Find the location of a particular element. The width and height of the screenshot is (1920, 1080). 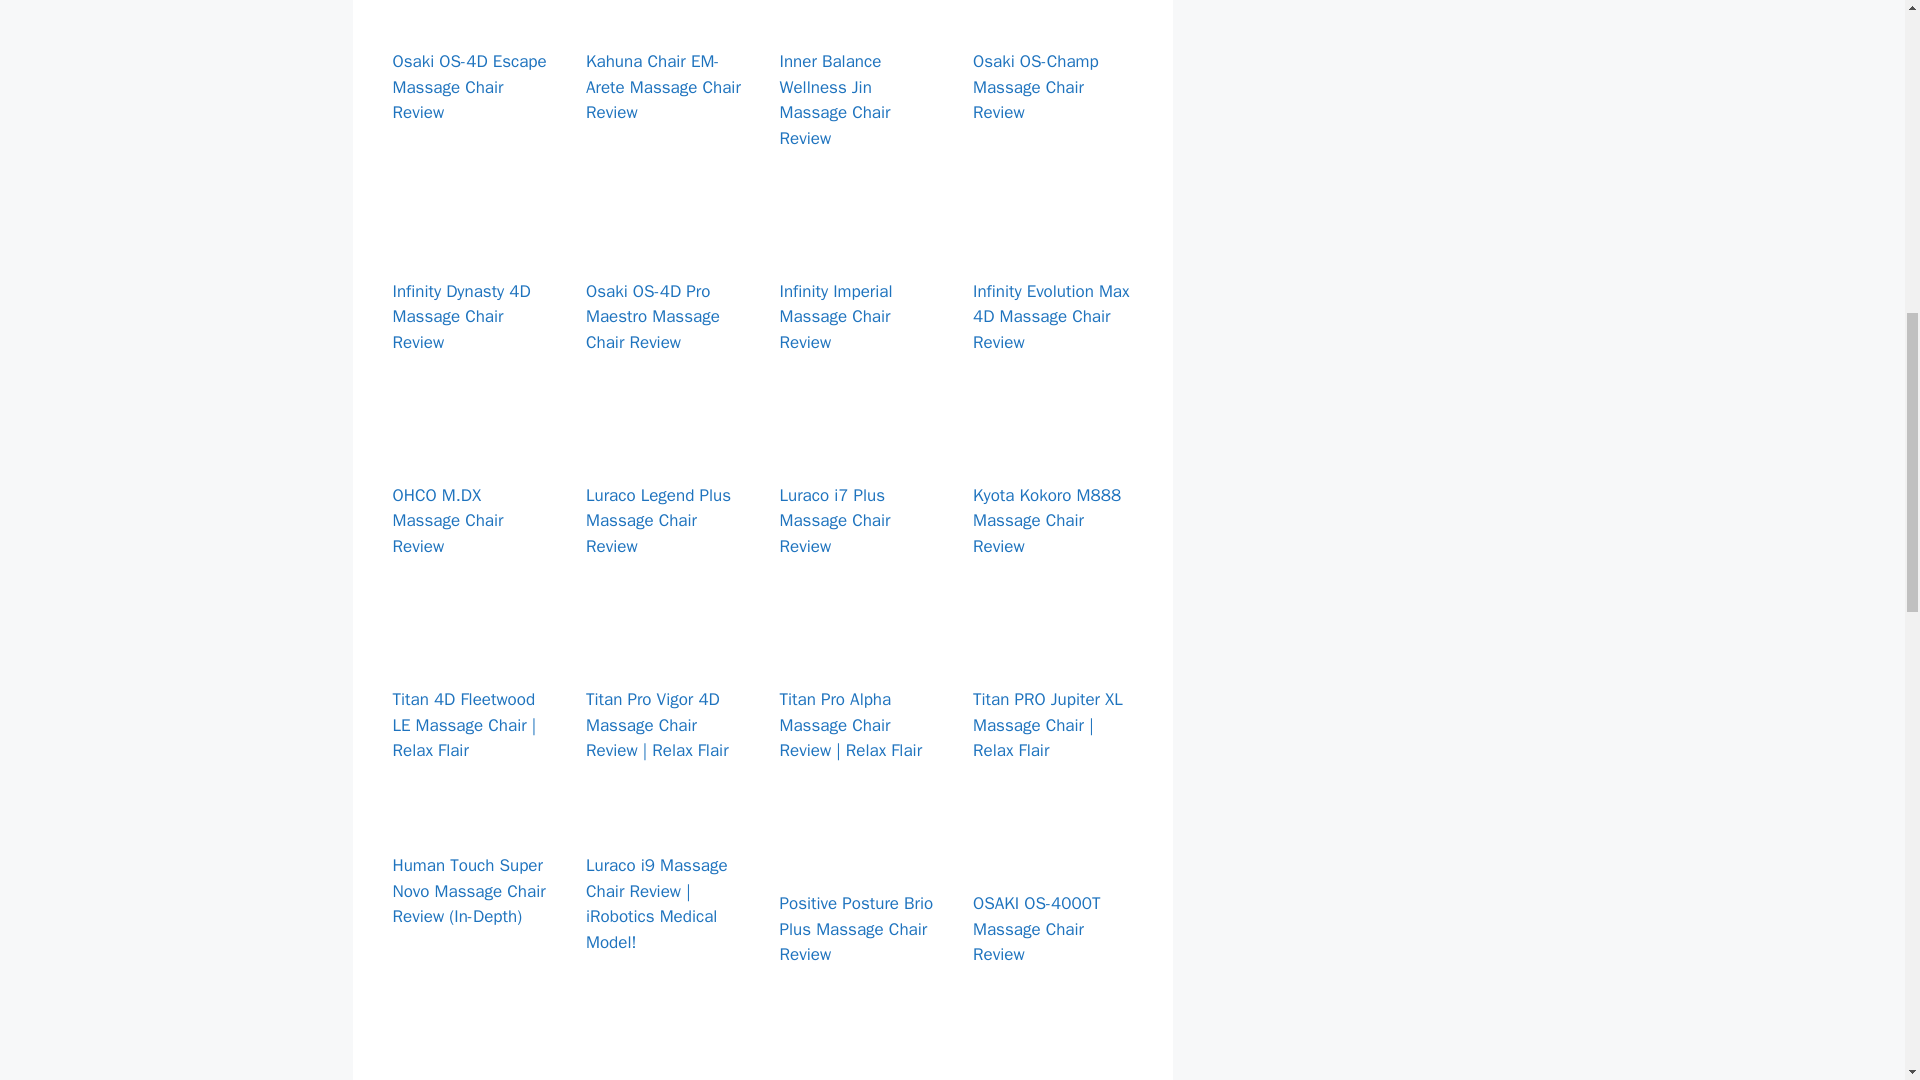

Luraco Legend Plus Massage Chair Review is located at coordinates (666, 452).